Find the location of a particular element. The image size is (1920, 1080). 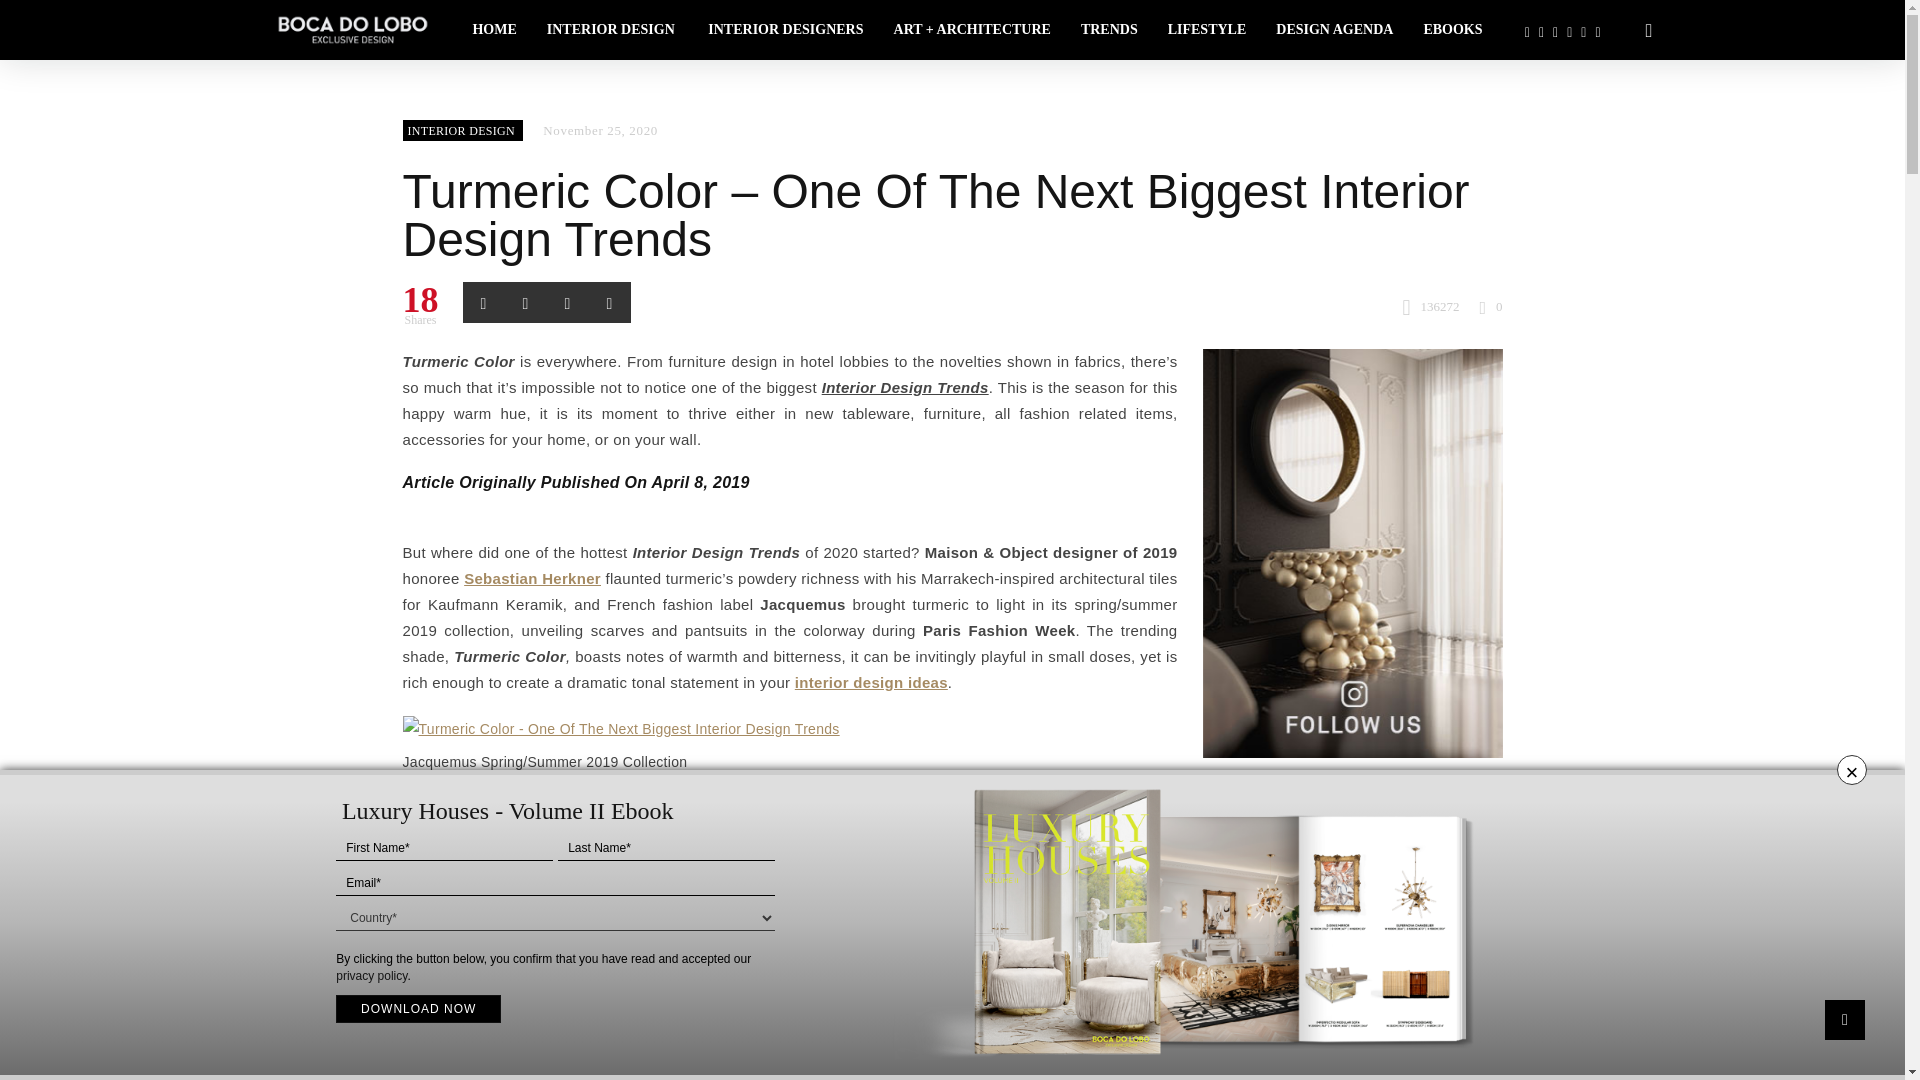

TRENDS is located at coordinates (1109, 30).